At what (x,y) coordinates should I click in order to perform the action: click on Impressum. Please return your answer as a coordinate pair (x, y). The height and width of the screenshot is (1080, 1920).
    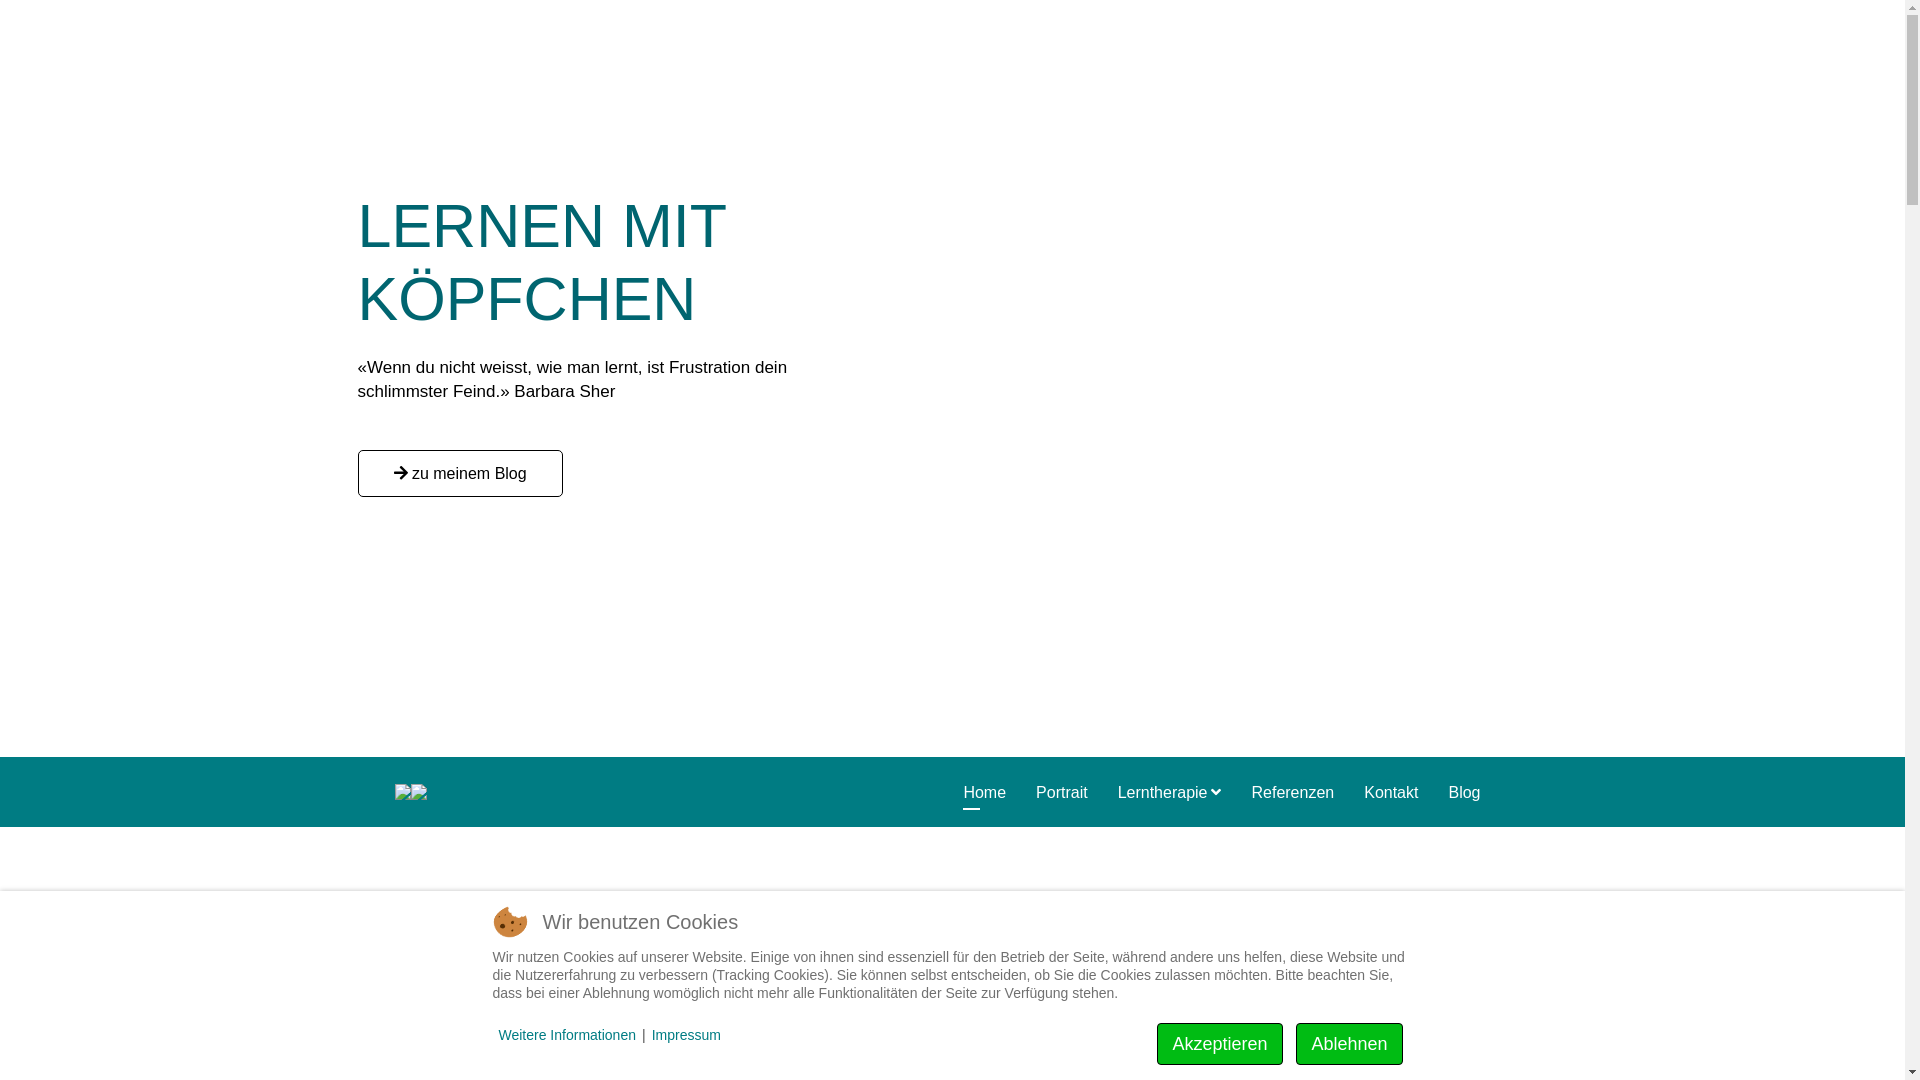
    Looking at the image, I should click on (686, 1035).